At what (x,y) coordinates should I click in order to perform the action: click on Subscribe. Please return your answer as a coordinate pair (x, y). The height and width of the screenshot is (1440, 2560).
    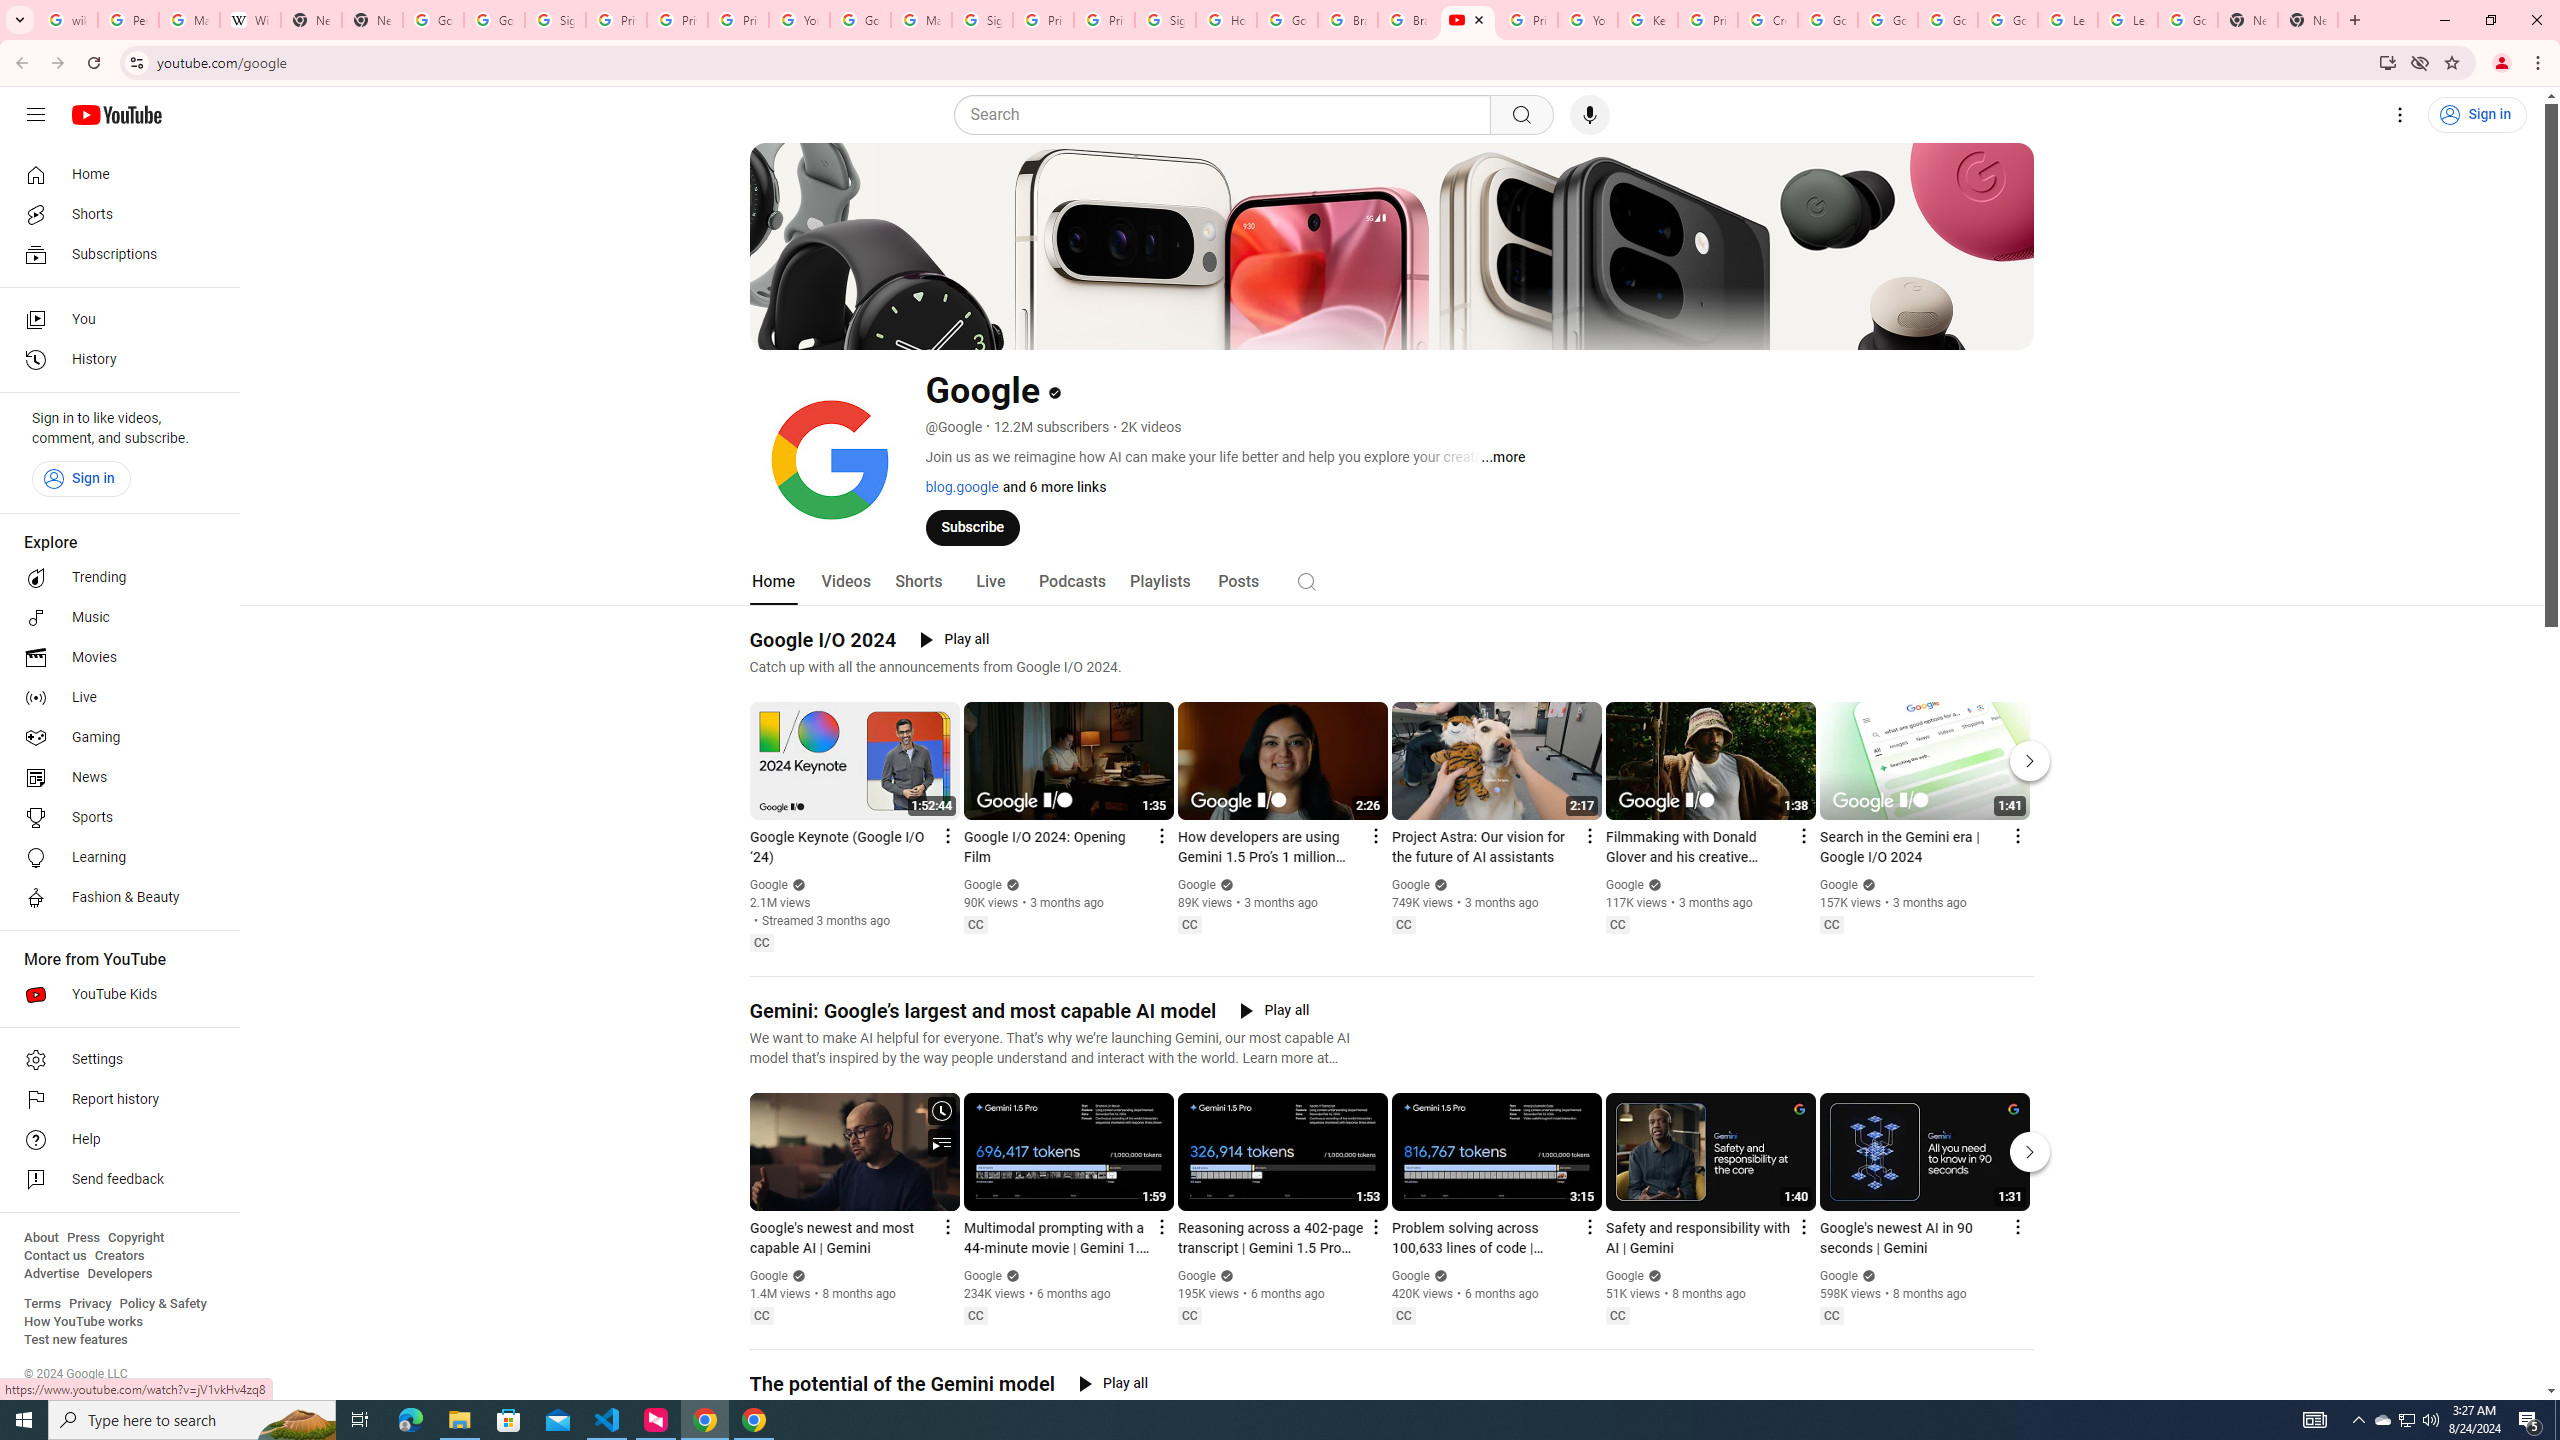
    Looking at the image, I should click on (972, 526).